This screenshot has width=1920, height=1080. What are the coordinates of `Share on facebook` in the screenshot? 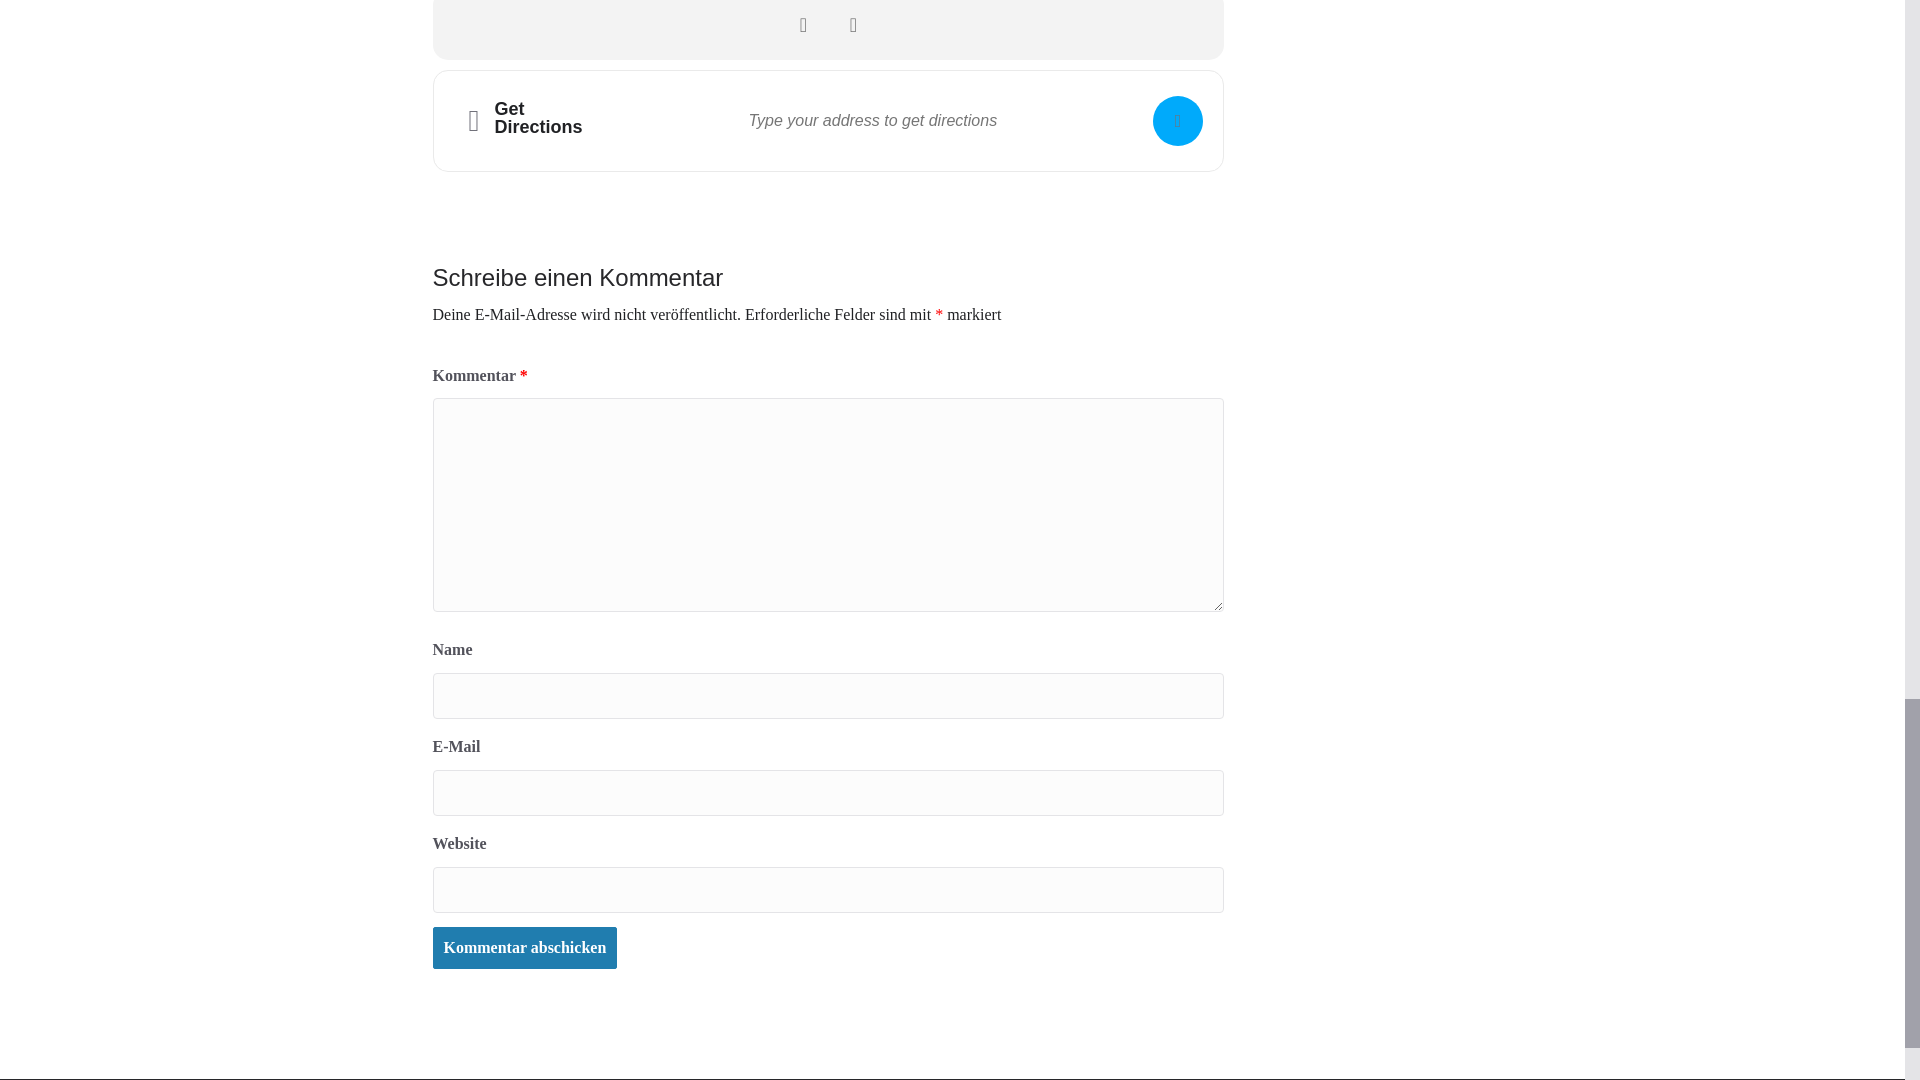 It's located at (802, 24).